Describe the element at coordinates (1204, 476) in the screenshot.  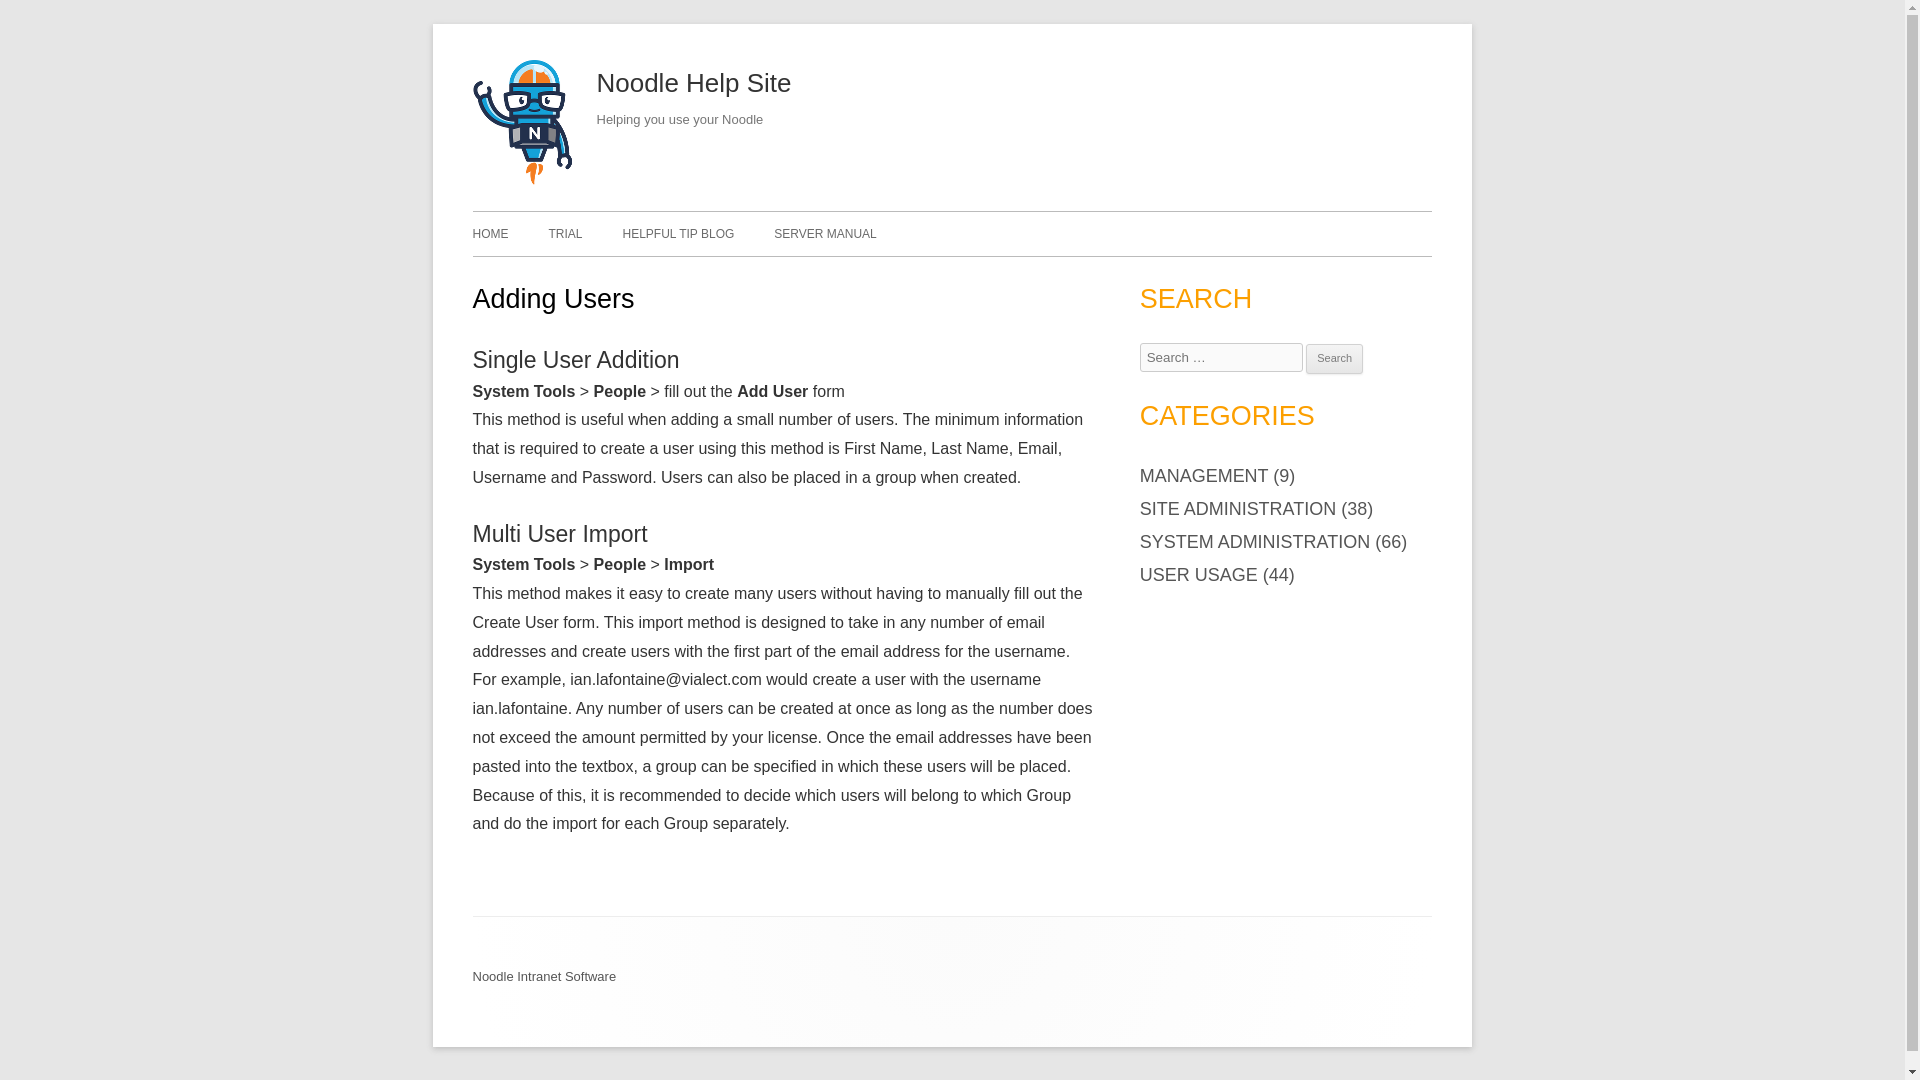
I see `MANAGEMENT` at that location.